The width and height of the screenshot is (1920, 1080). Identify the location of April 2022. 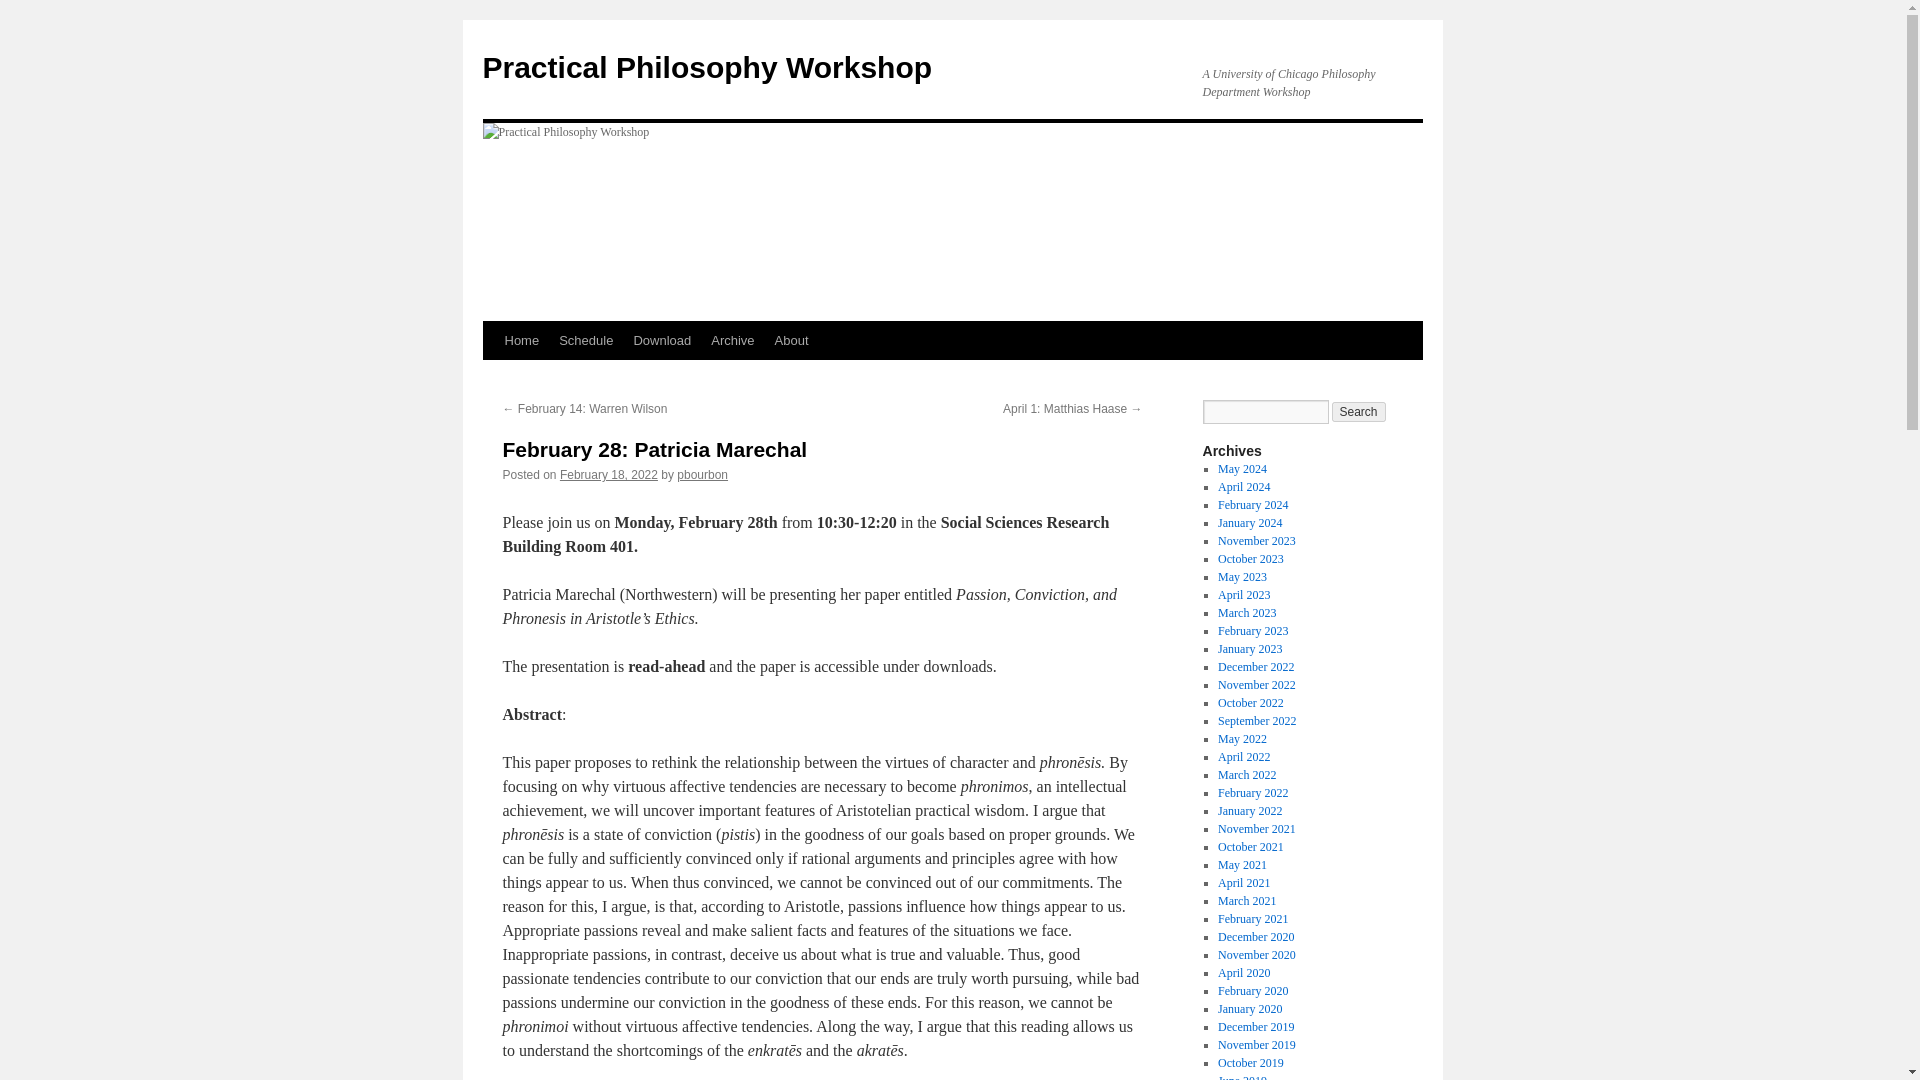
(1243, 756).